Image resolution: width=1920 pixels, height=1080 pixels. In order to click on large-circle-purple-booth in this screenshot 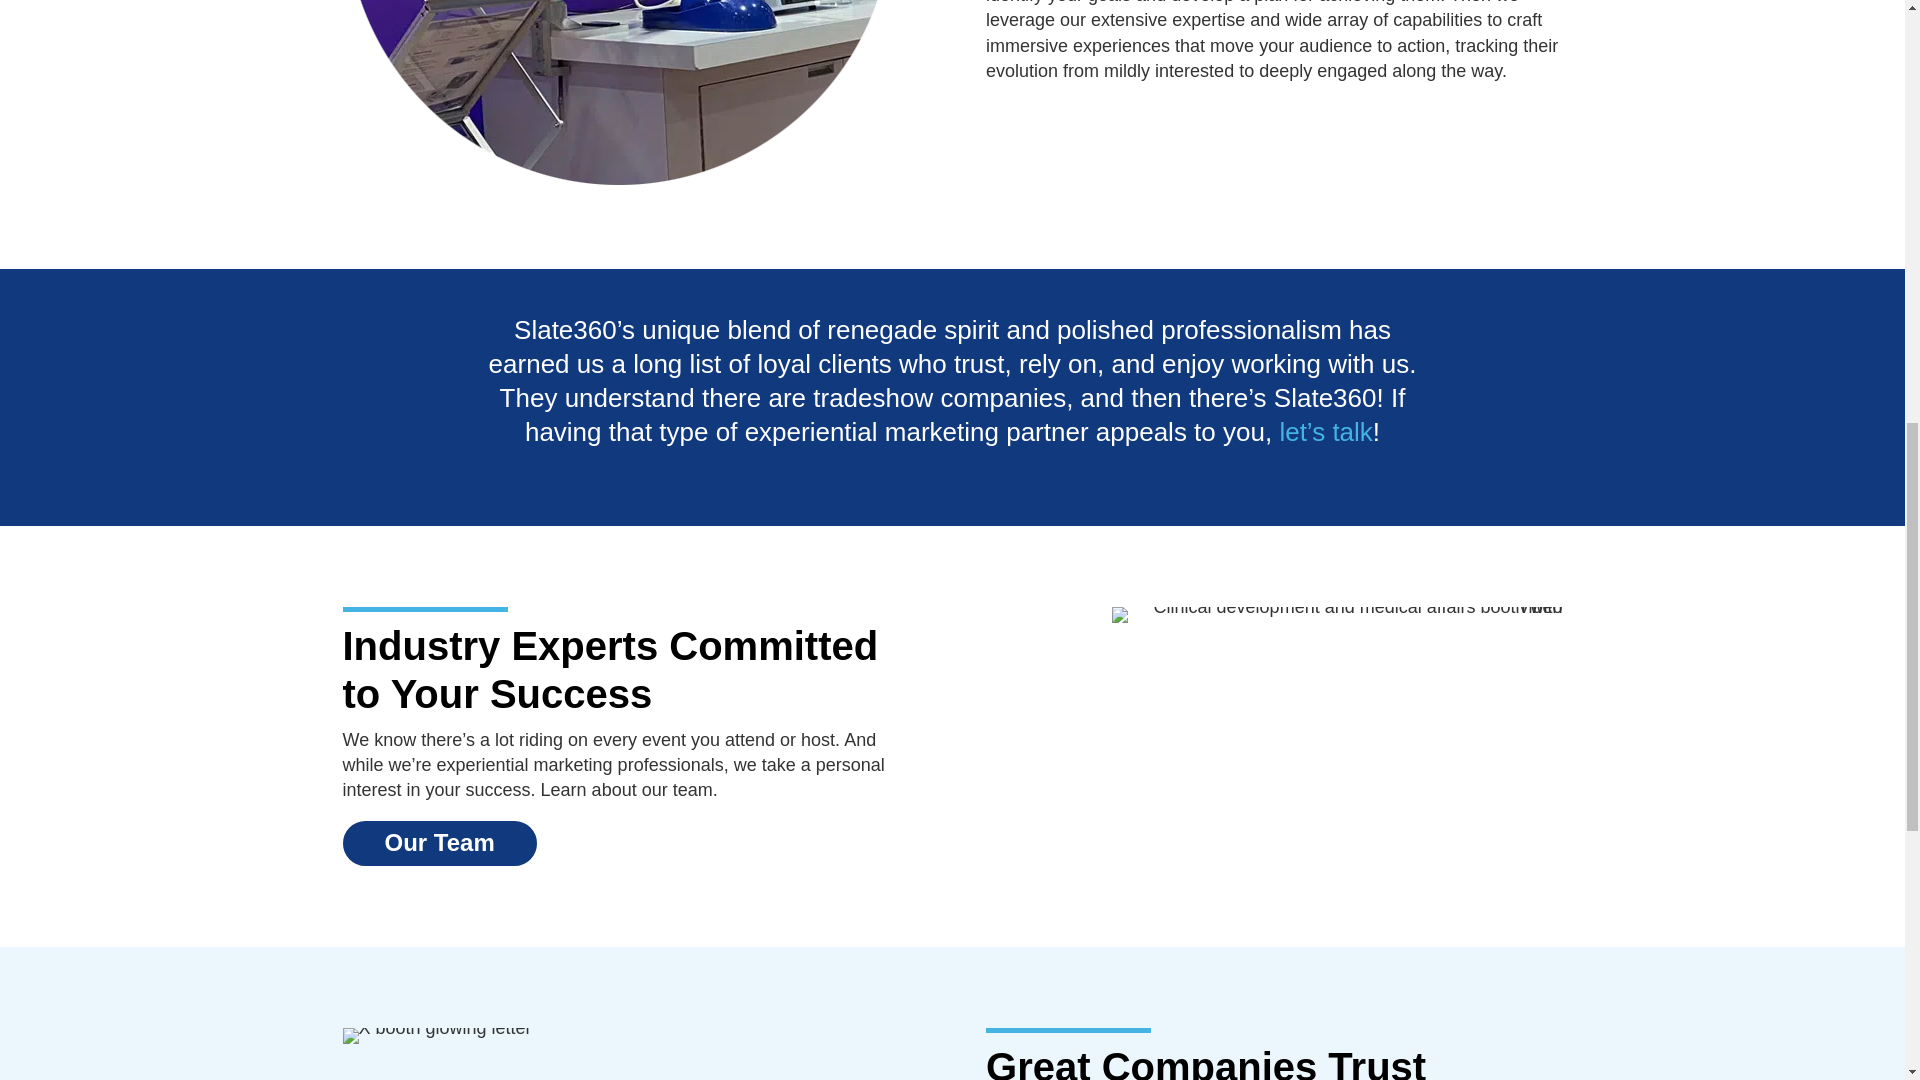, I will do `click(618, 182)`.